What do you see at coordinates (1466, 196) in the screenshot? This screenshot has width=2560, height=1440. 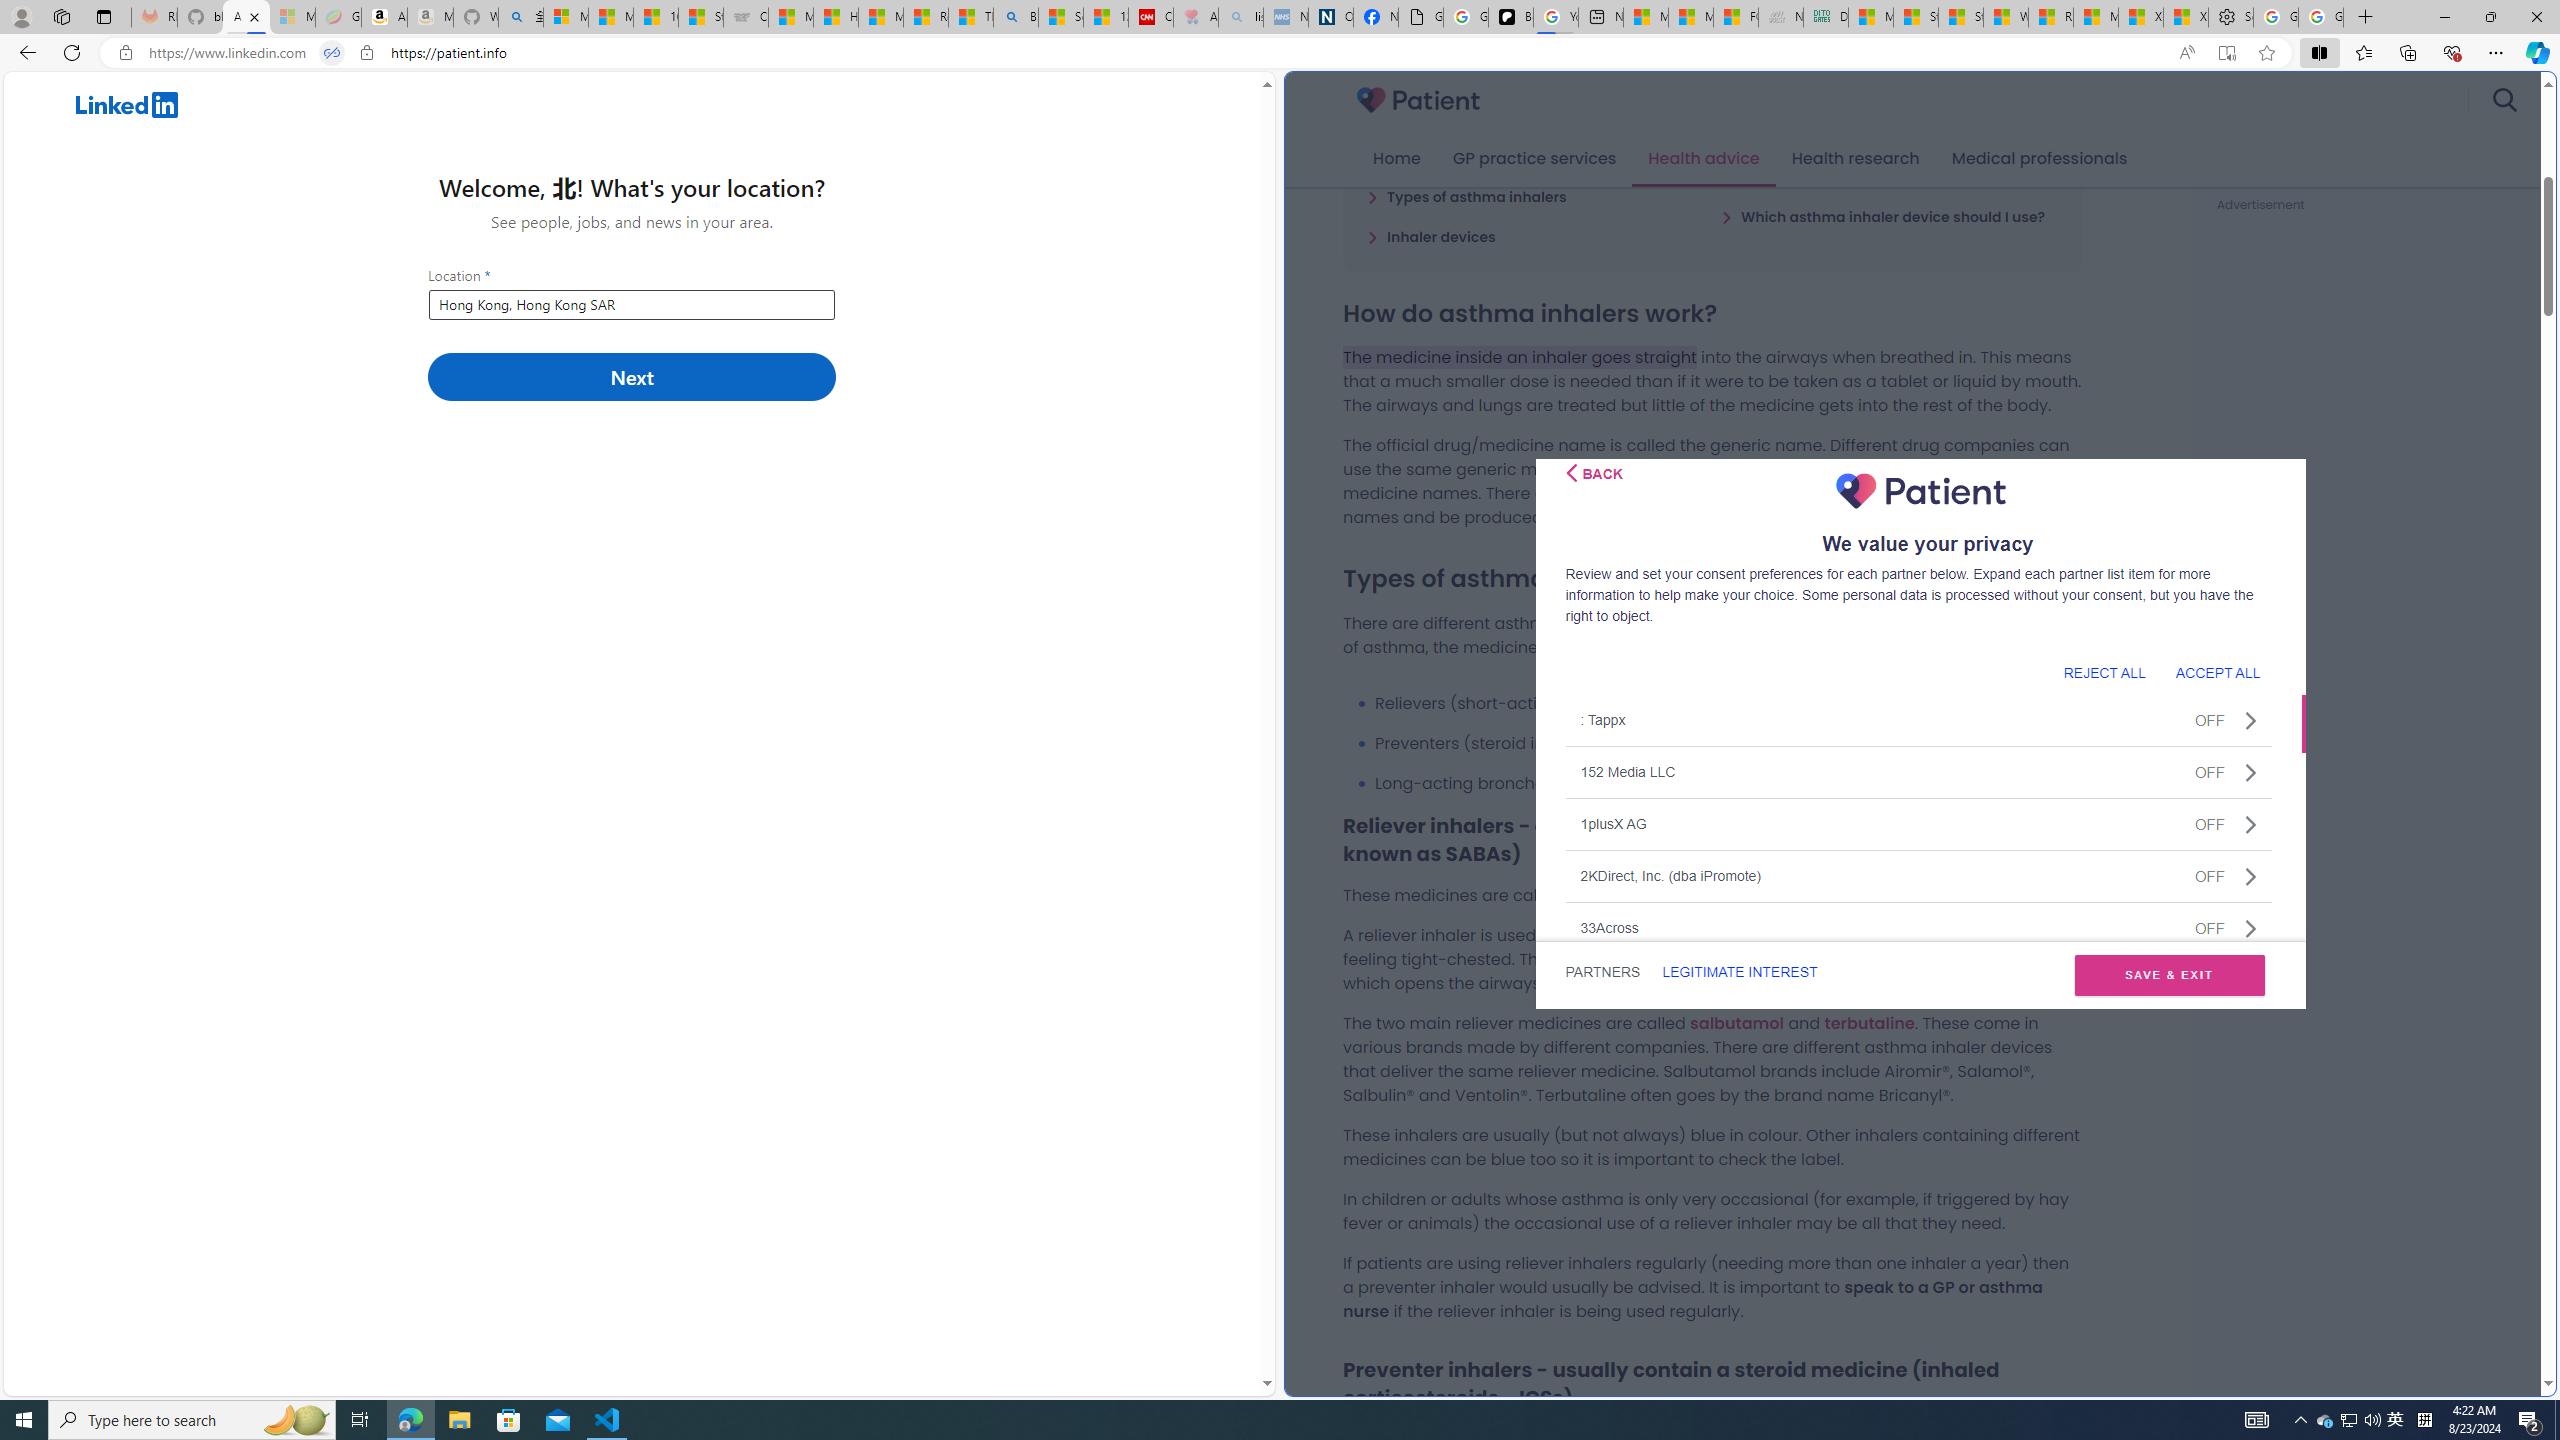 I see `Types of asthma inhalers` at bounding box center [1466, 196].